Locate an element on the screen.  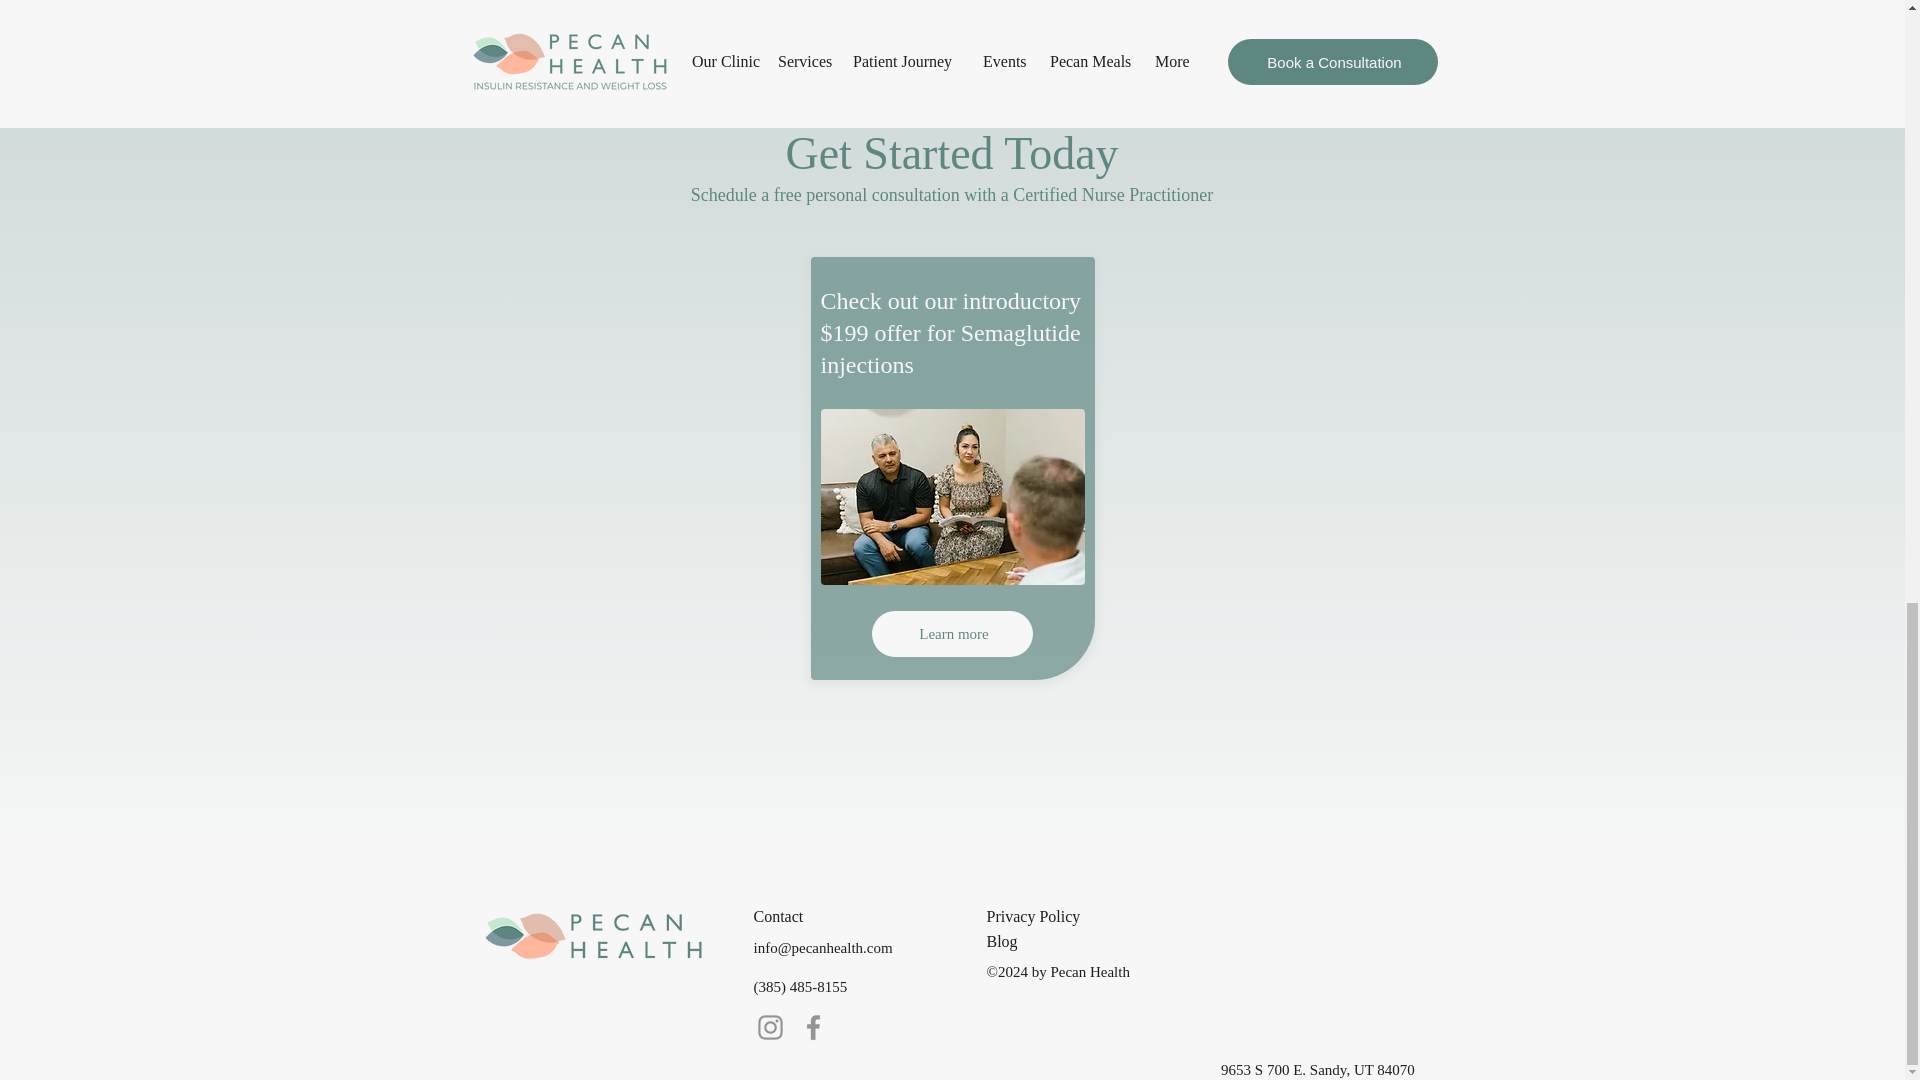
Contact is located at coordinates (825, 917).